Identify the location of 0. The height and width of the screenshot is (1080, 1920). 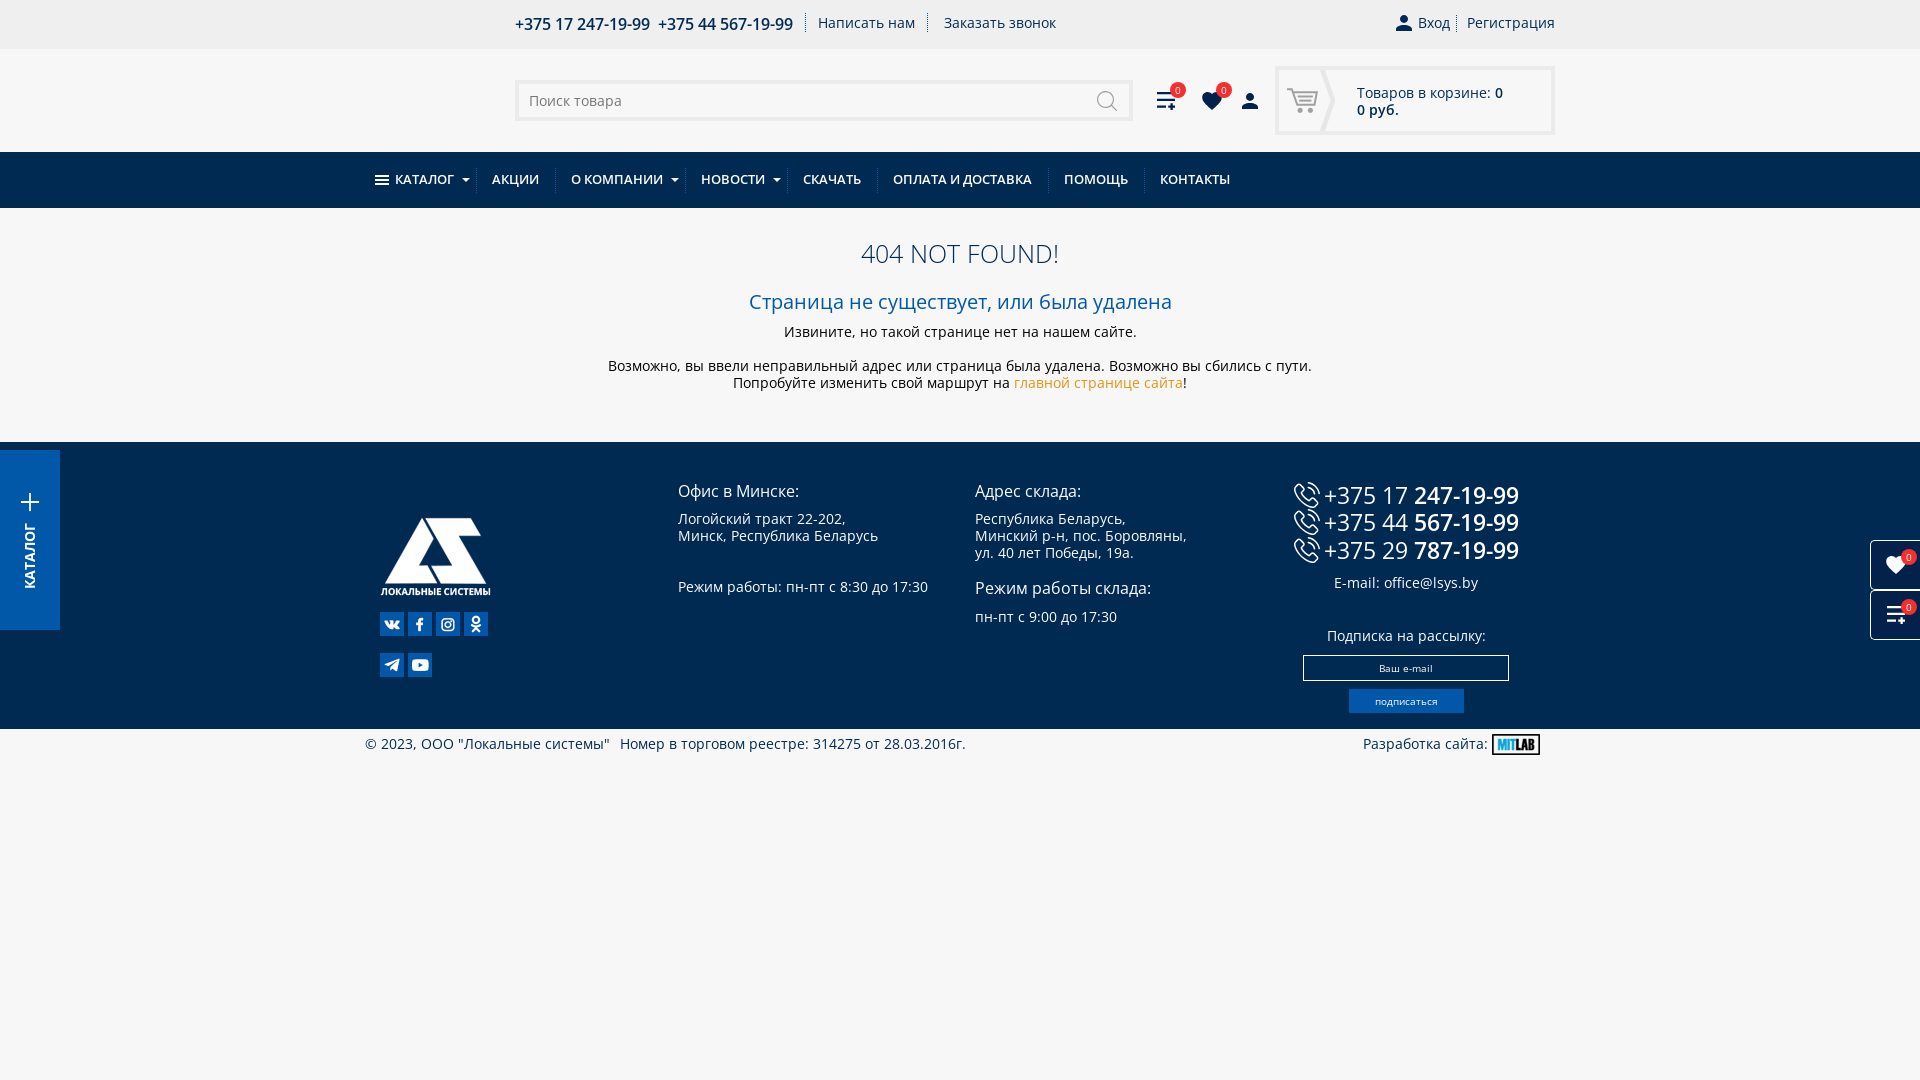
(1212, 100).